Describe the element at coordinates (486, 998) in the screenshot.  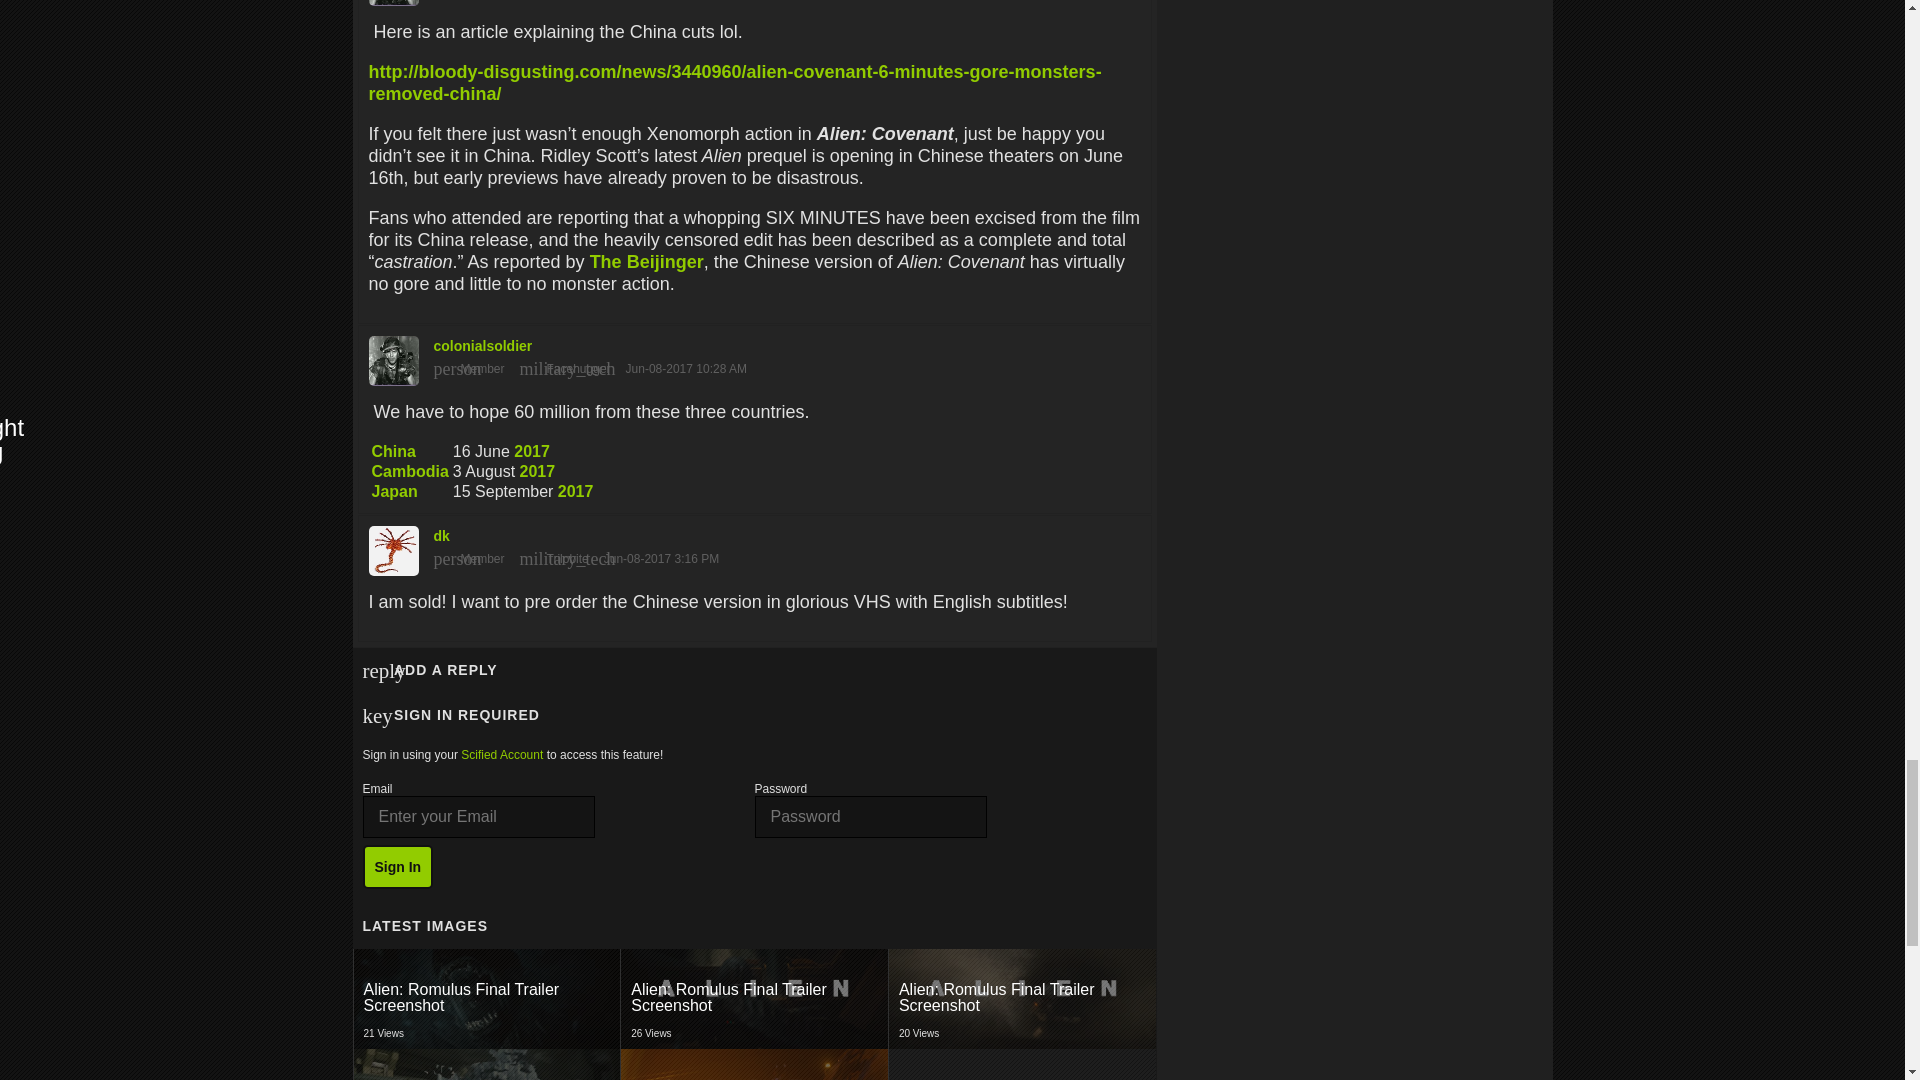
I see `See More` at that location.